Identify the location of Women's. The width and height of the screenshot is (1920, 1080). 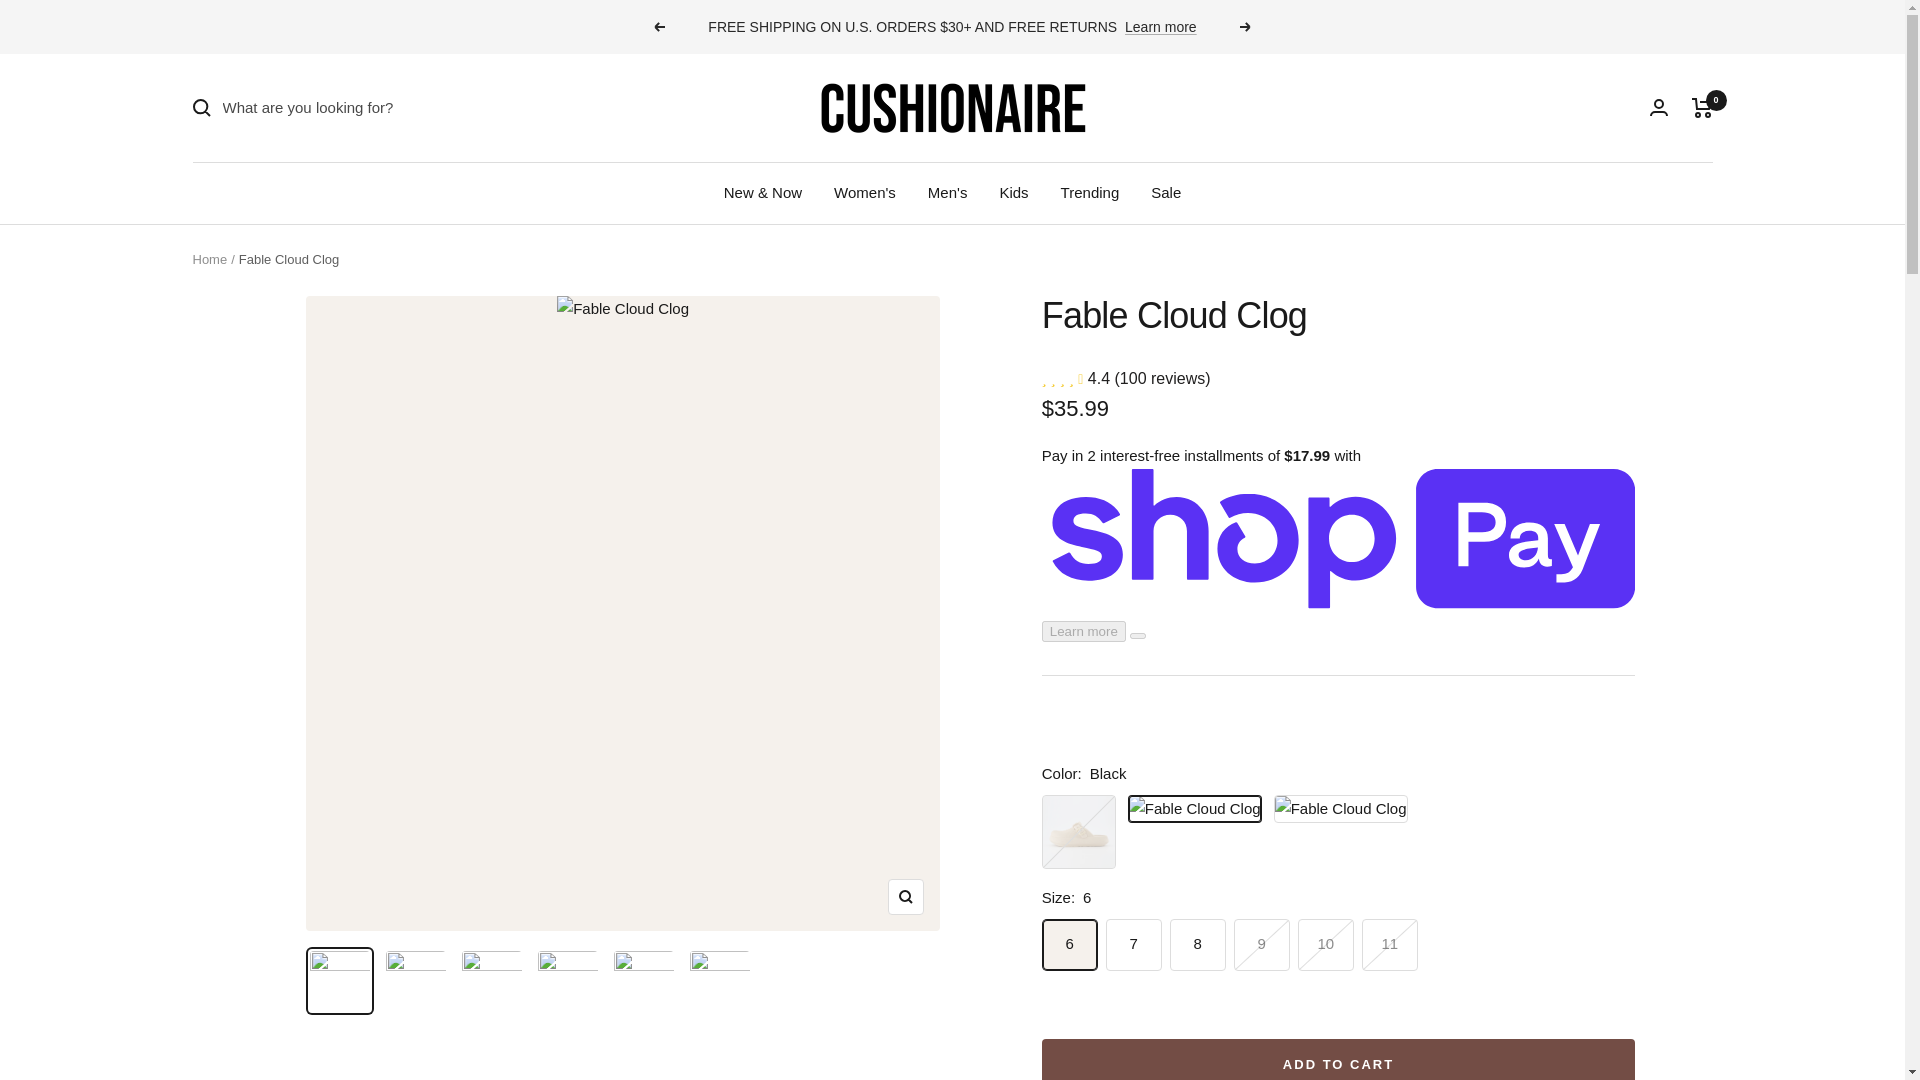
(864, 193).